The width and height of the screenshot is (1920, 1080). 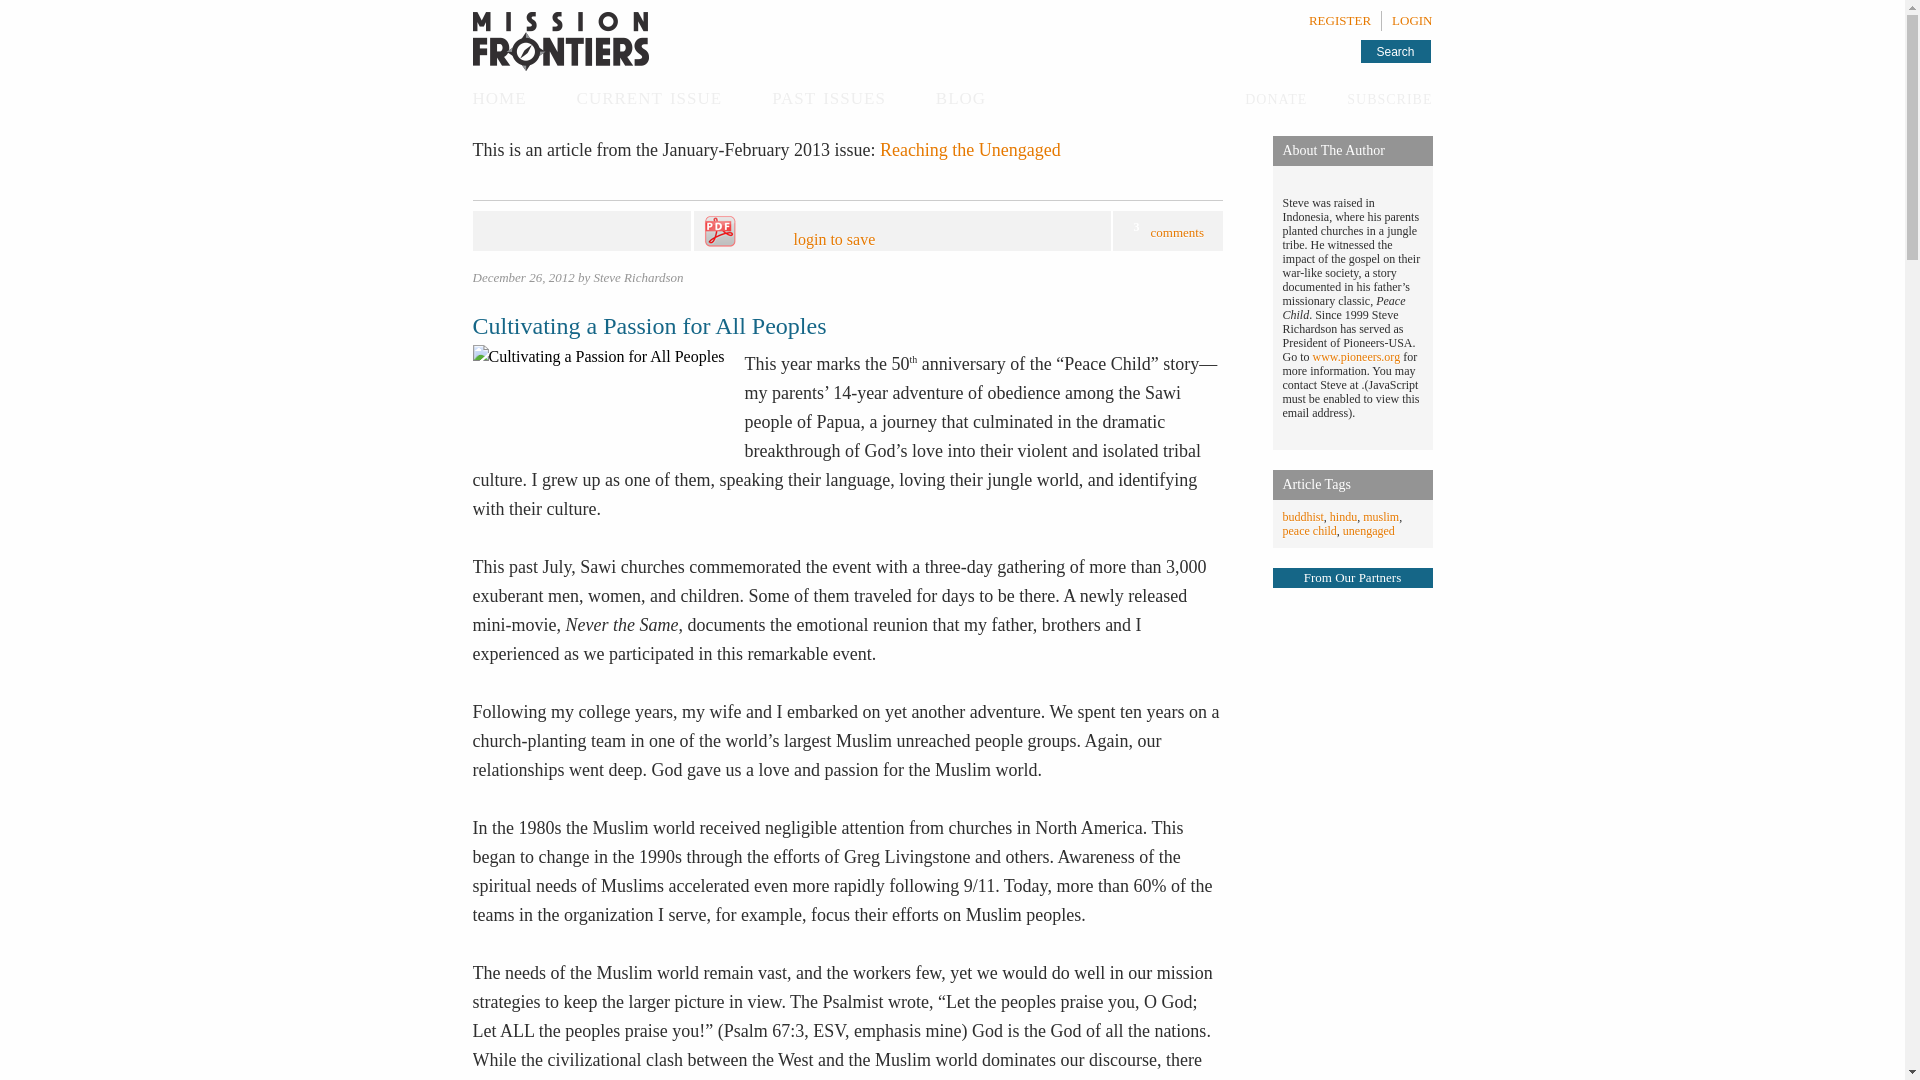 What do you see at coordinates (1394, 50) in the screenshot?
I see `Search` at bounding box center [1394, 50].